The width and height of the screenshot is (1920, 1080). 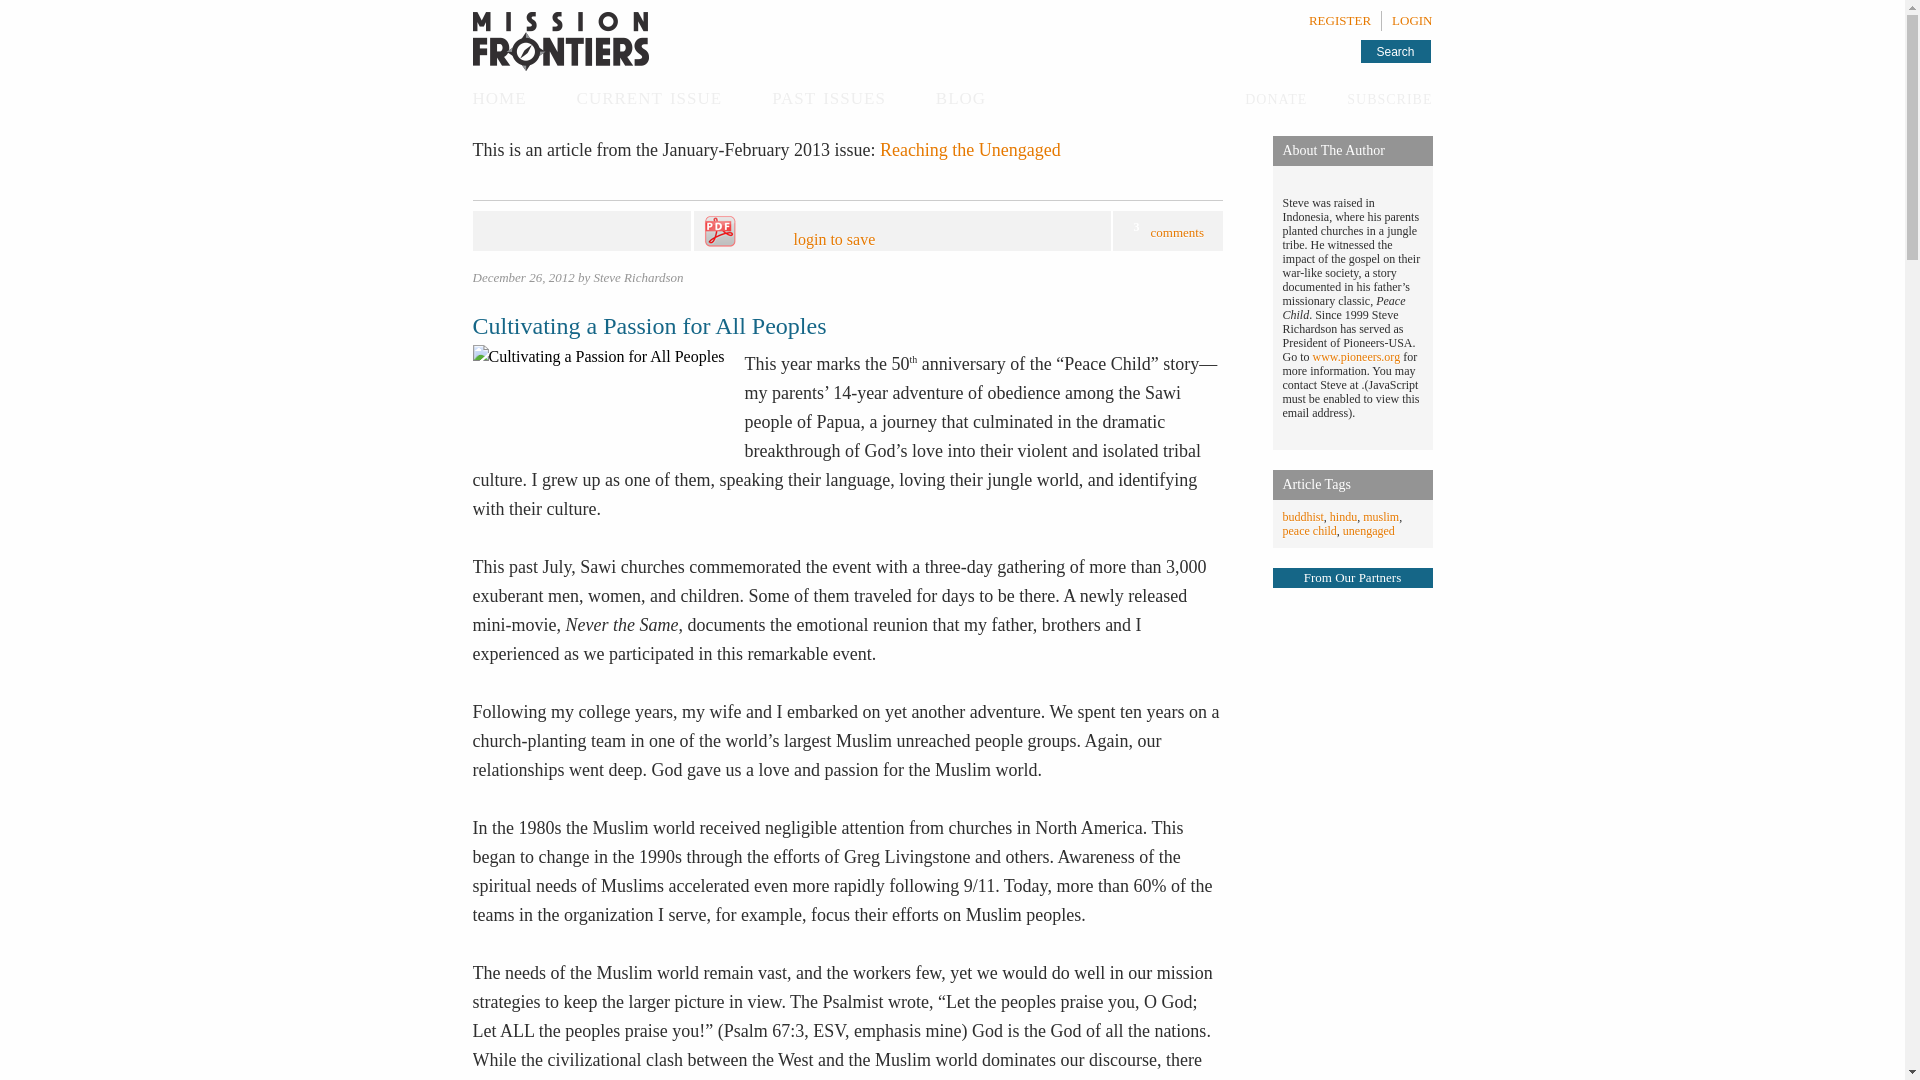 What do you see at coordinates (1394, 50) in the screenshot?
I see `Search` at bounding box center [1394, 50].